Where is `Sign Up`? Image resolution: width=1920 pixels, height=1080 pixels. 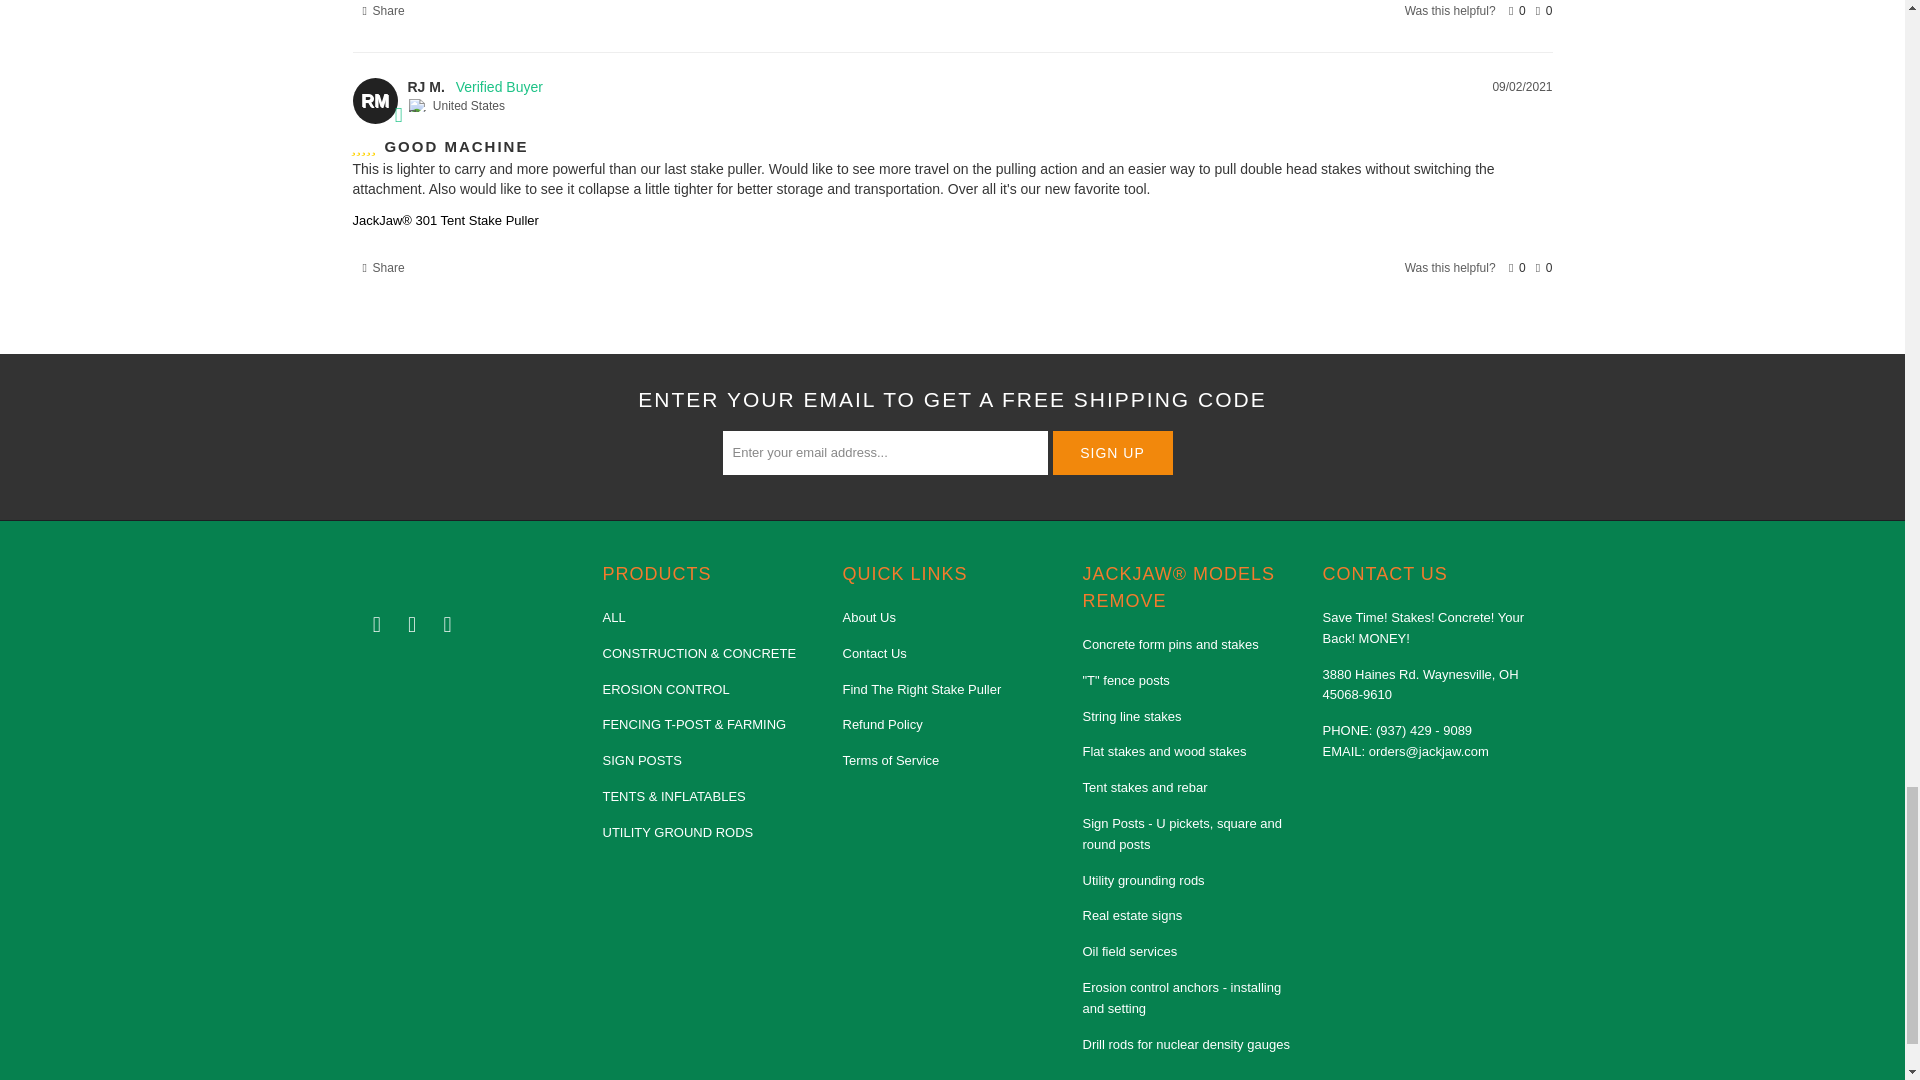 Sign Up is located at coordinates (1112, 452).